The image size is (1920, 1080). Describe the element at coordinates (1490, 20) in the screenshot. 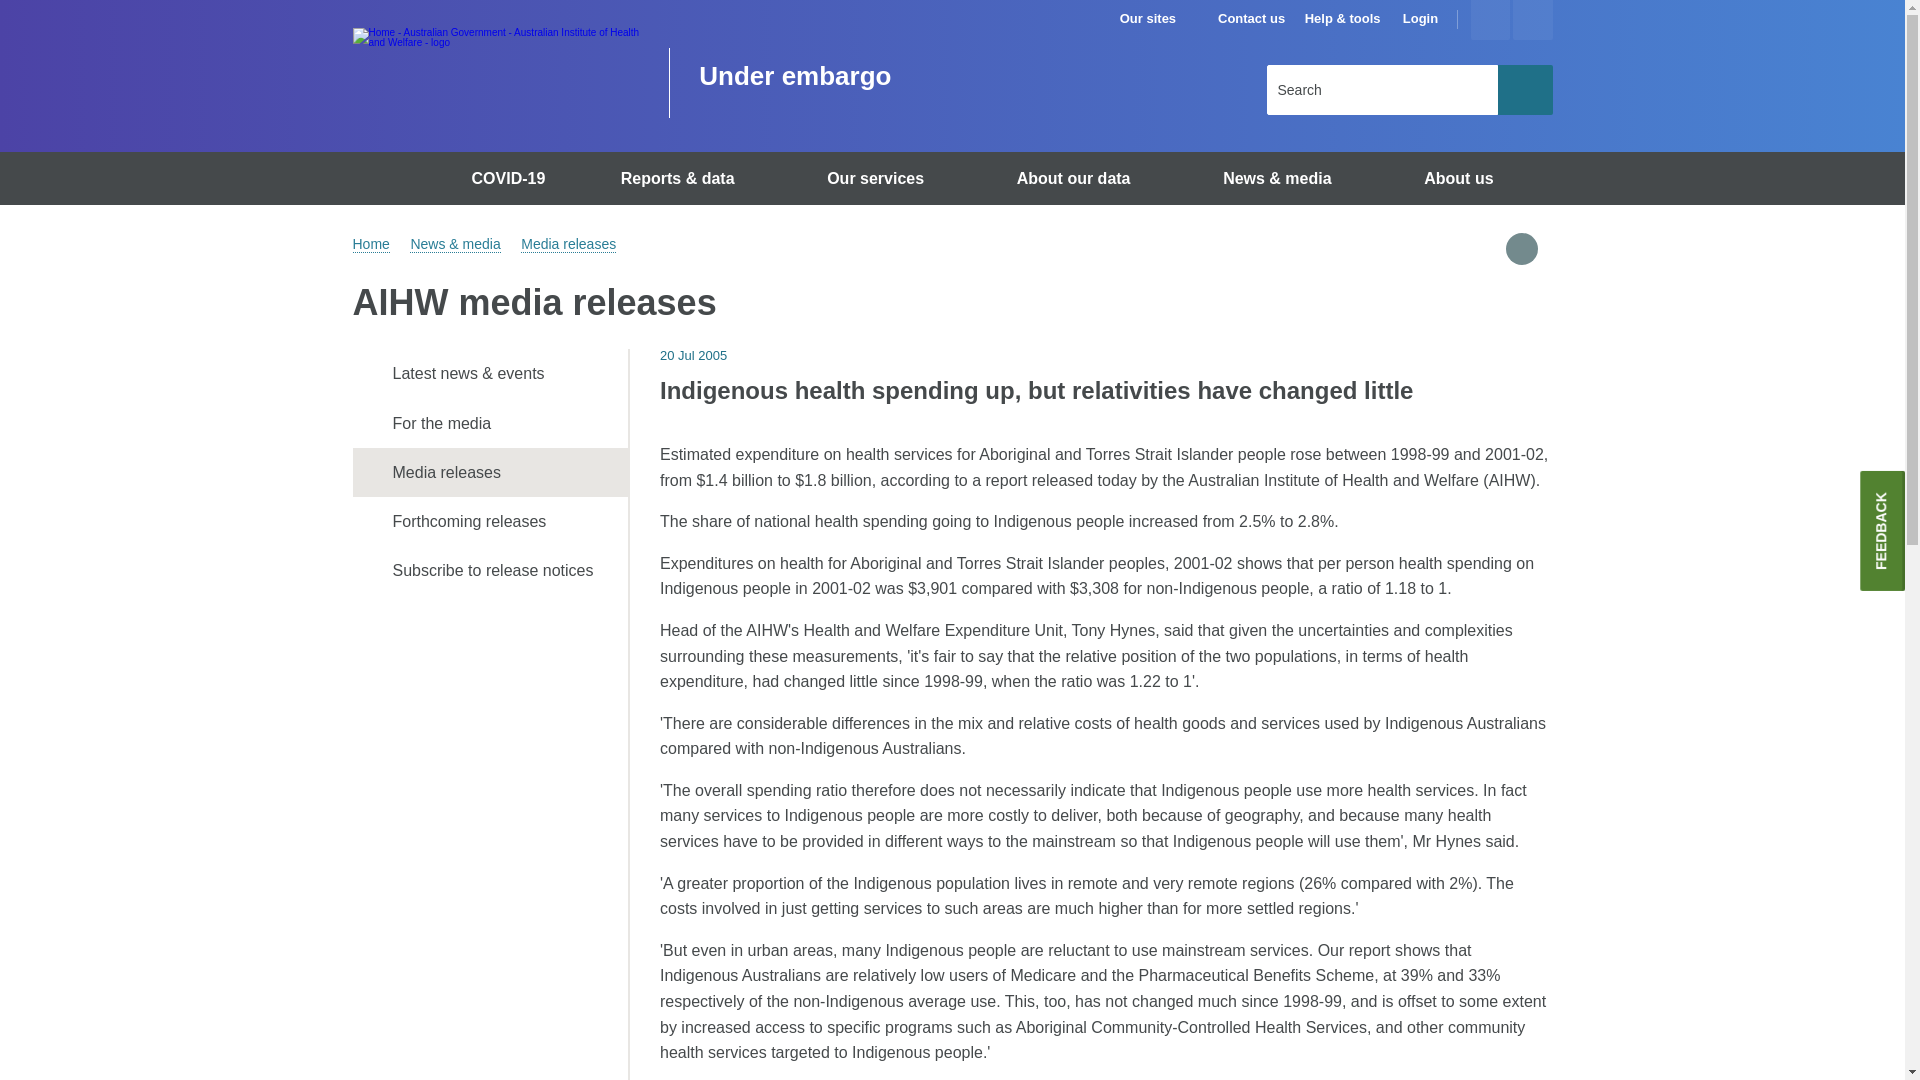

I see `Increase text size` at that location.